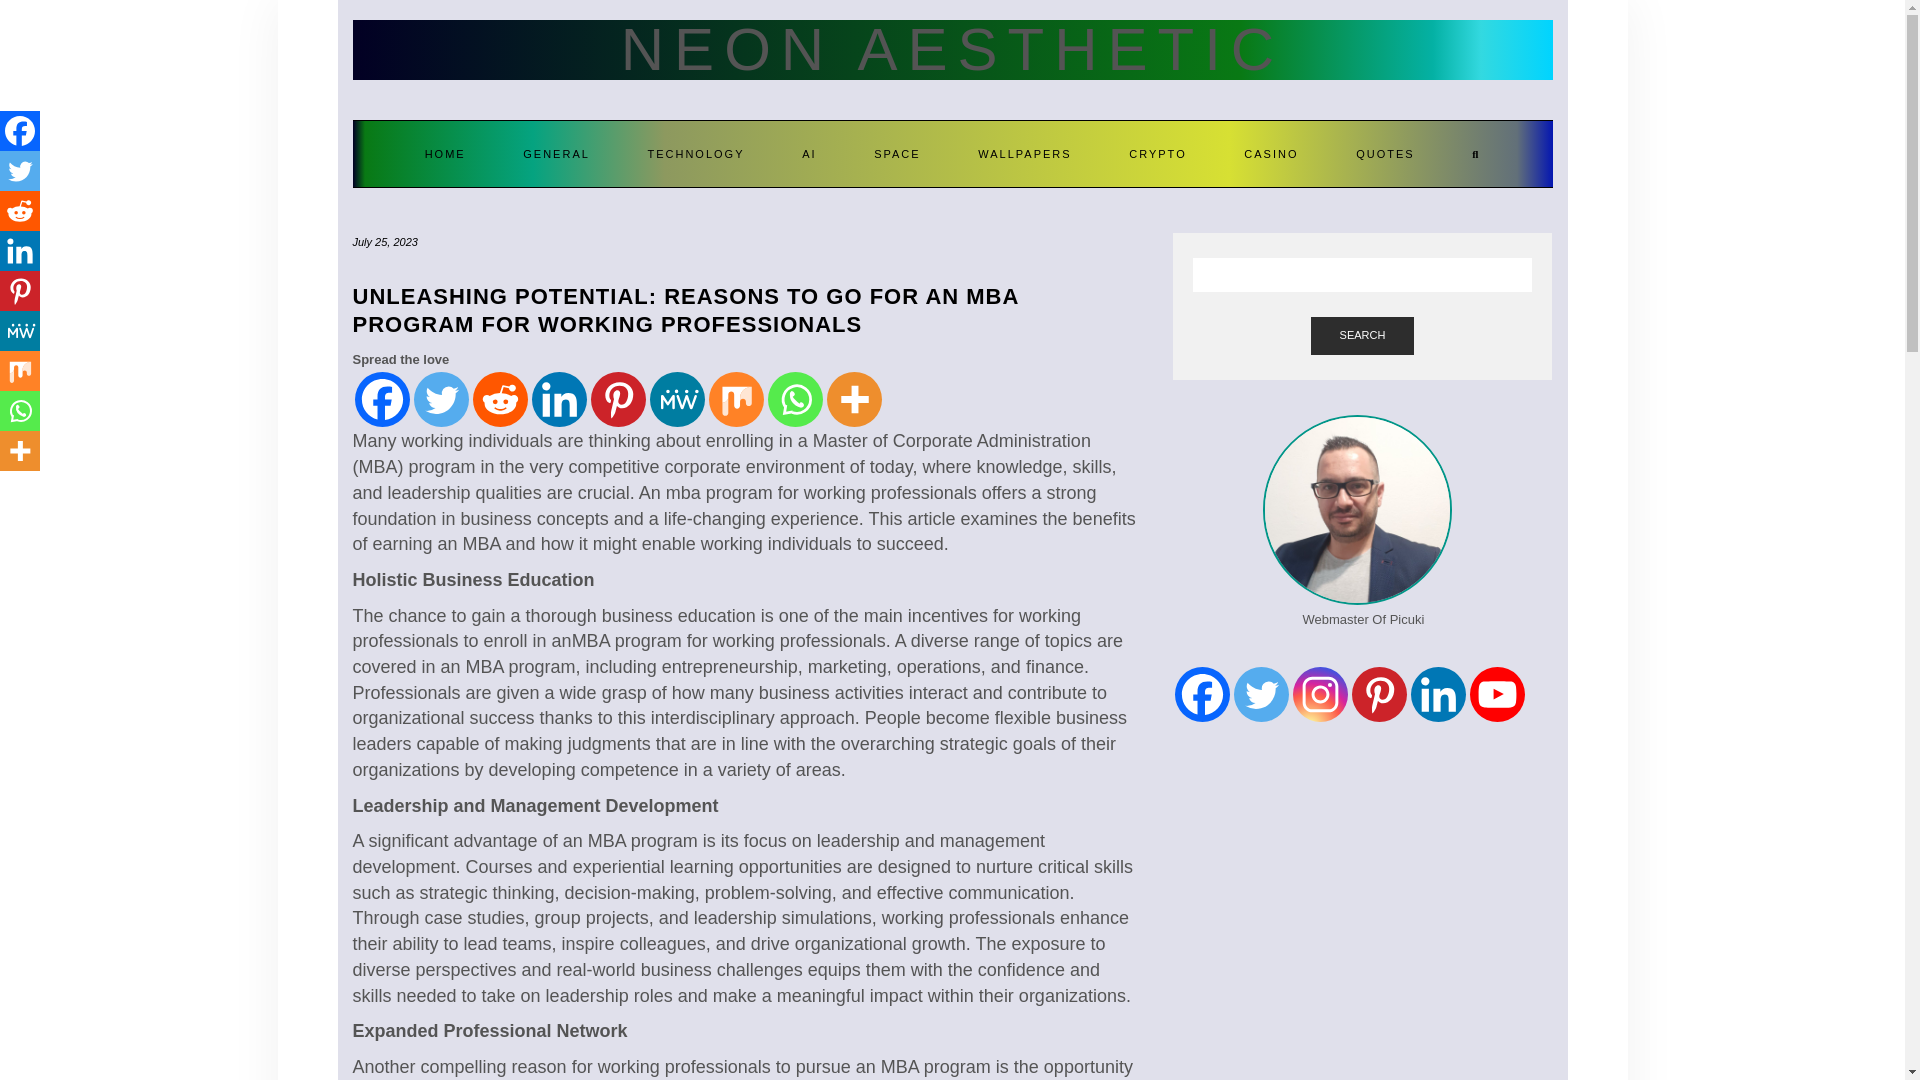  Describe the element at coordinates (441, 398) in the screenshot. I see `Twitter` at that location.